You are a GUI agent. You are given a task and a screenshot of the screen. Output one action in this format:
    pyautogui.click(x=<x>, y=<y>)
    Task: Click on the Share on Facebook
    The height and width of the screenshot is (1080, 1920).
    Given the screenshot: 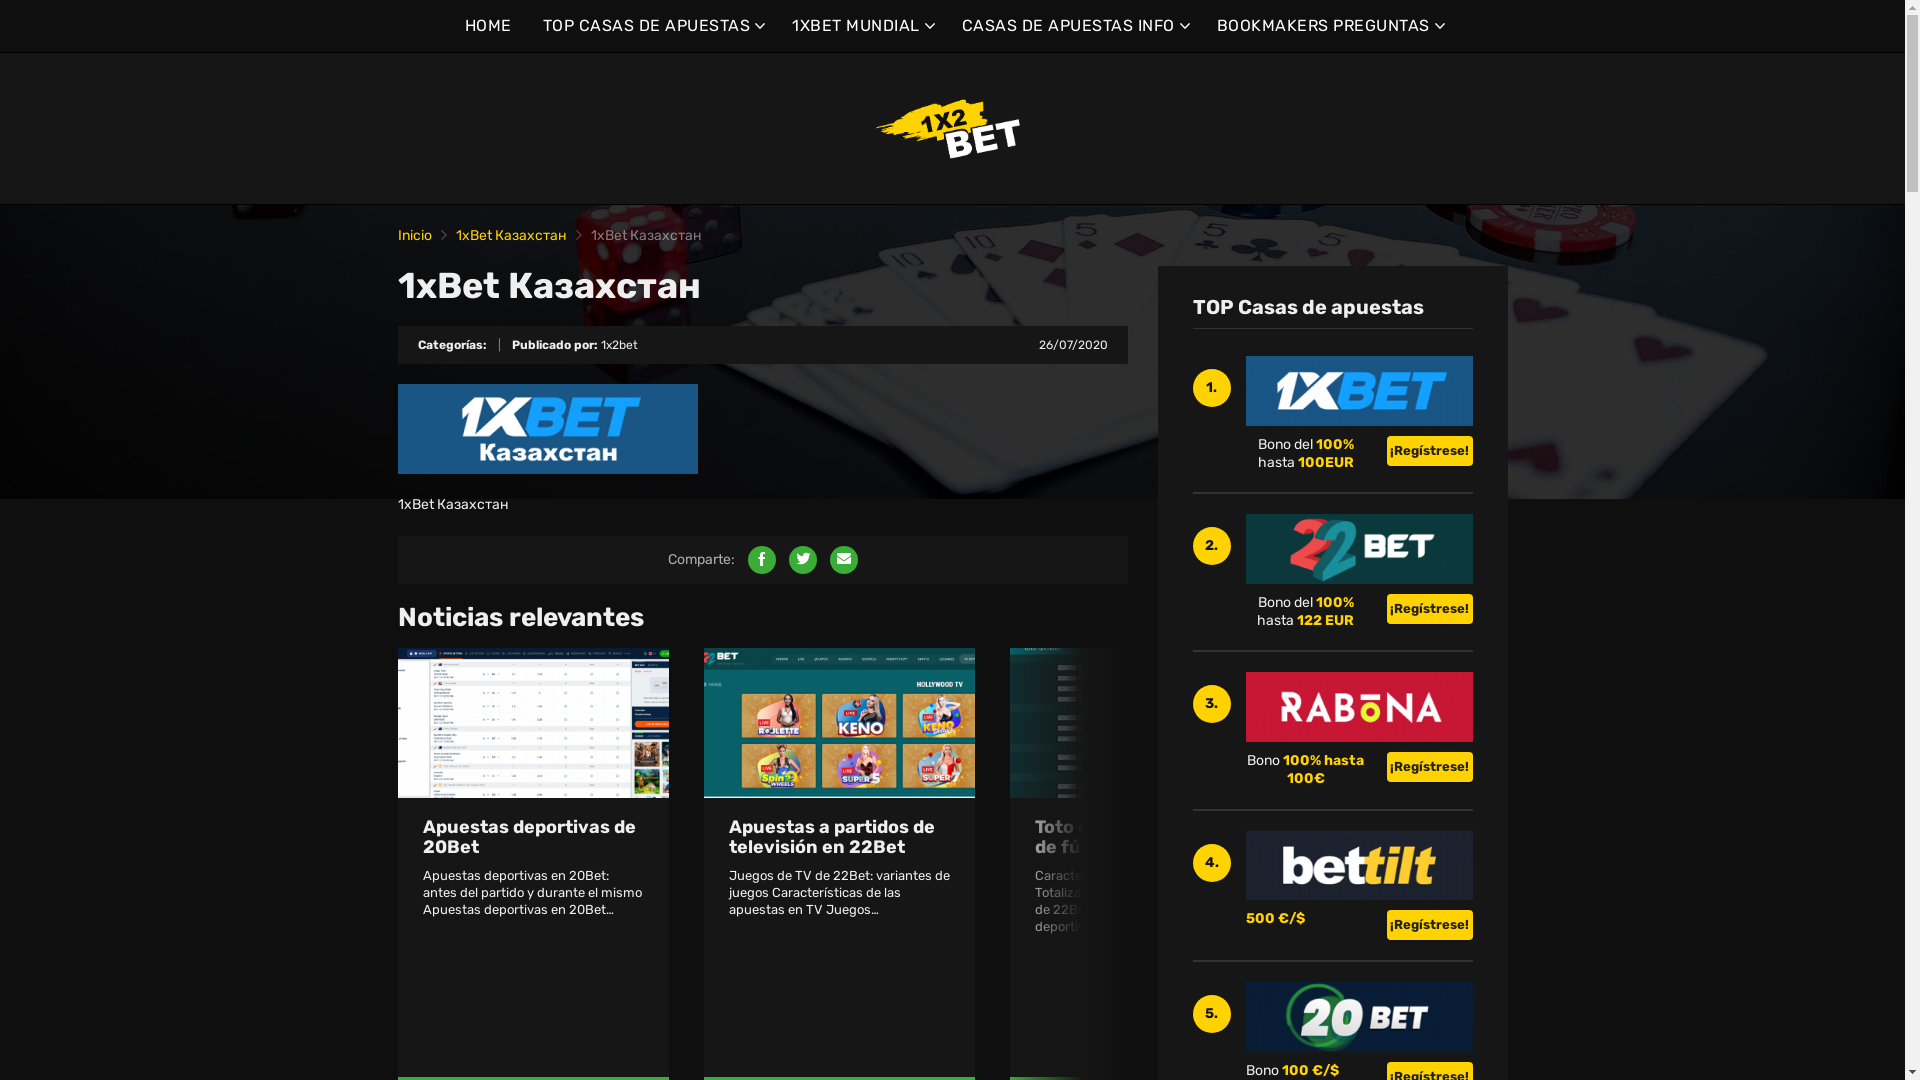 What is the action you would take?
    pyautogui.click(x=762, y=560)
    